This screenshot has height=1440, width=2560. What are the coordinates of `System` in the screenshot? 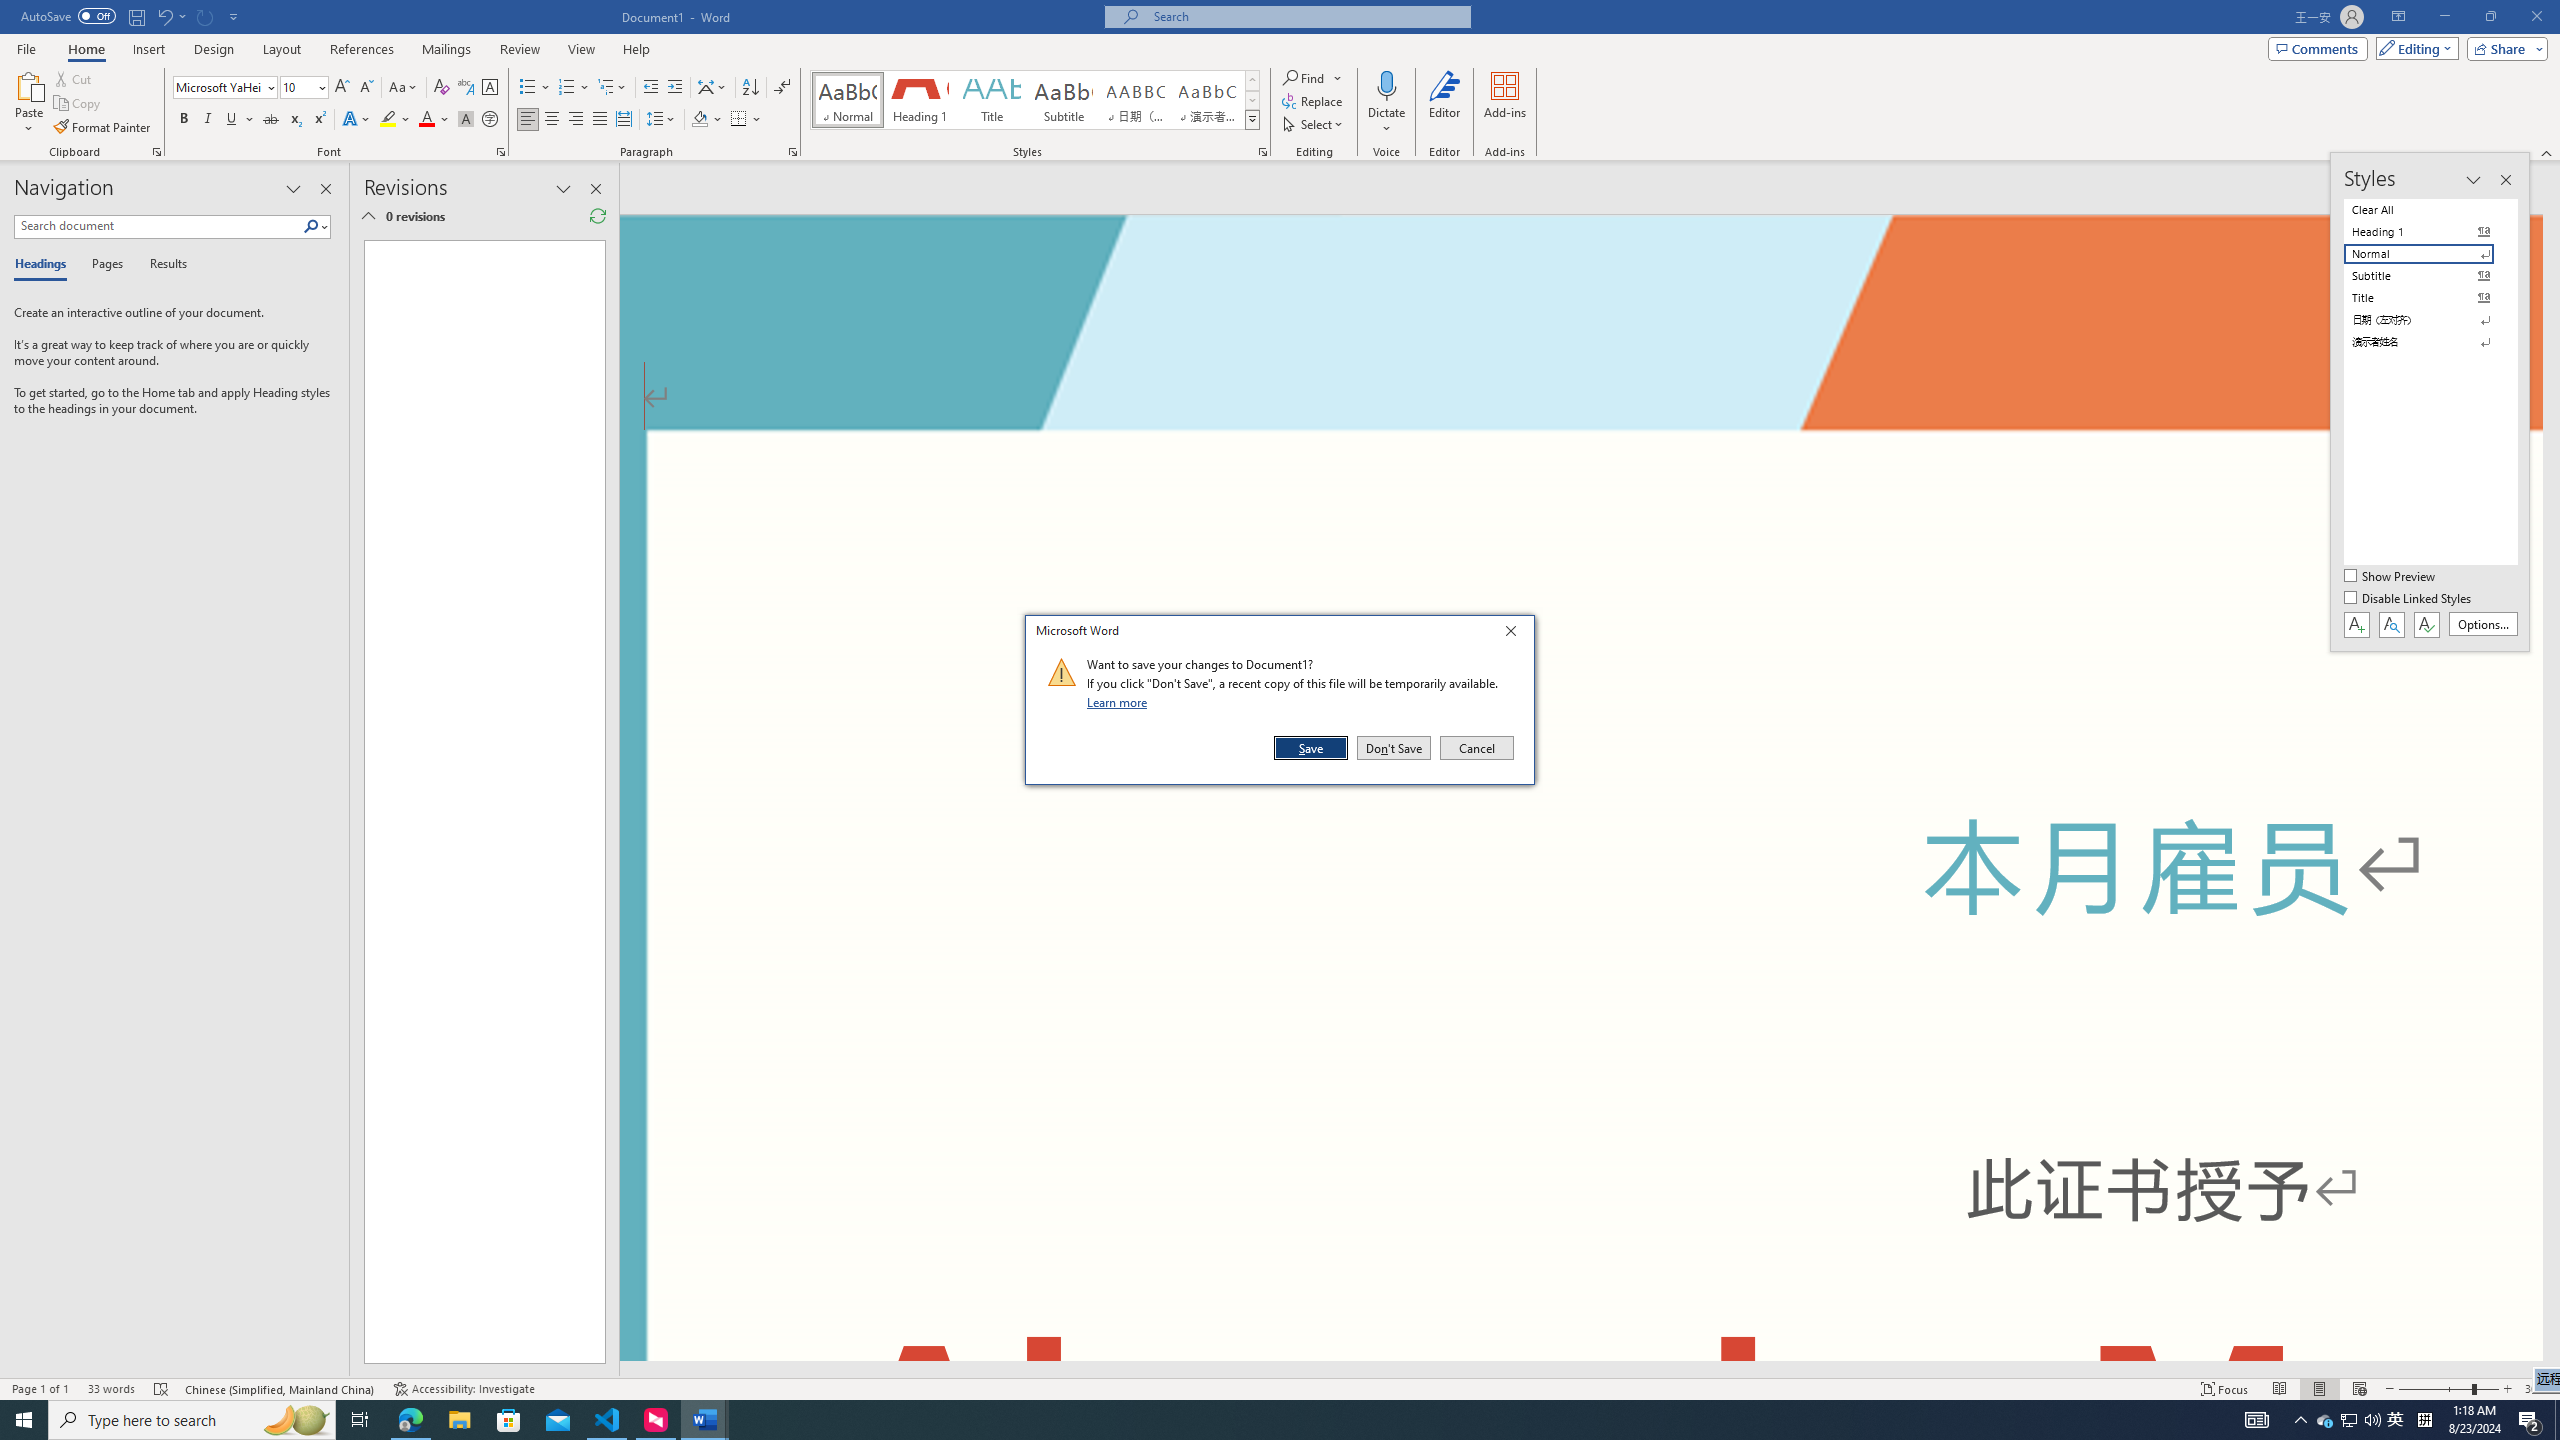 It's located at (12, 10).